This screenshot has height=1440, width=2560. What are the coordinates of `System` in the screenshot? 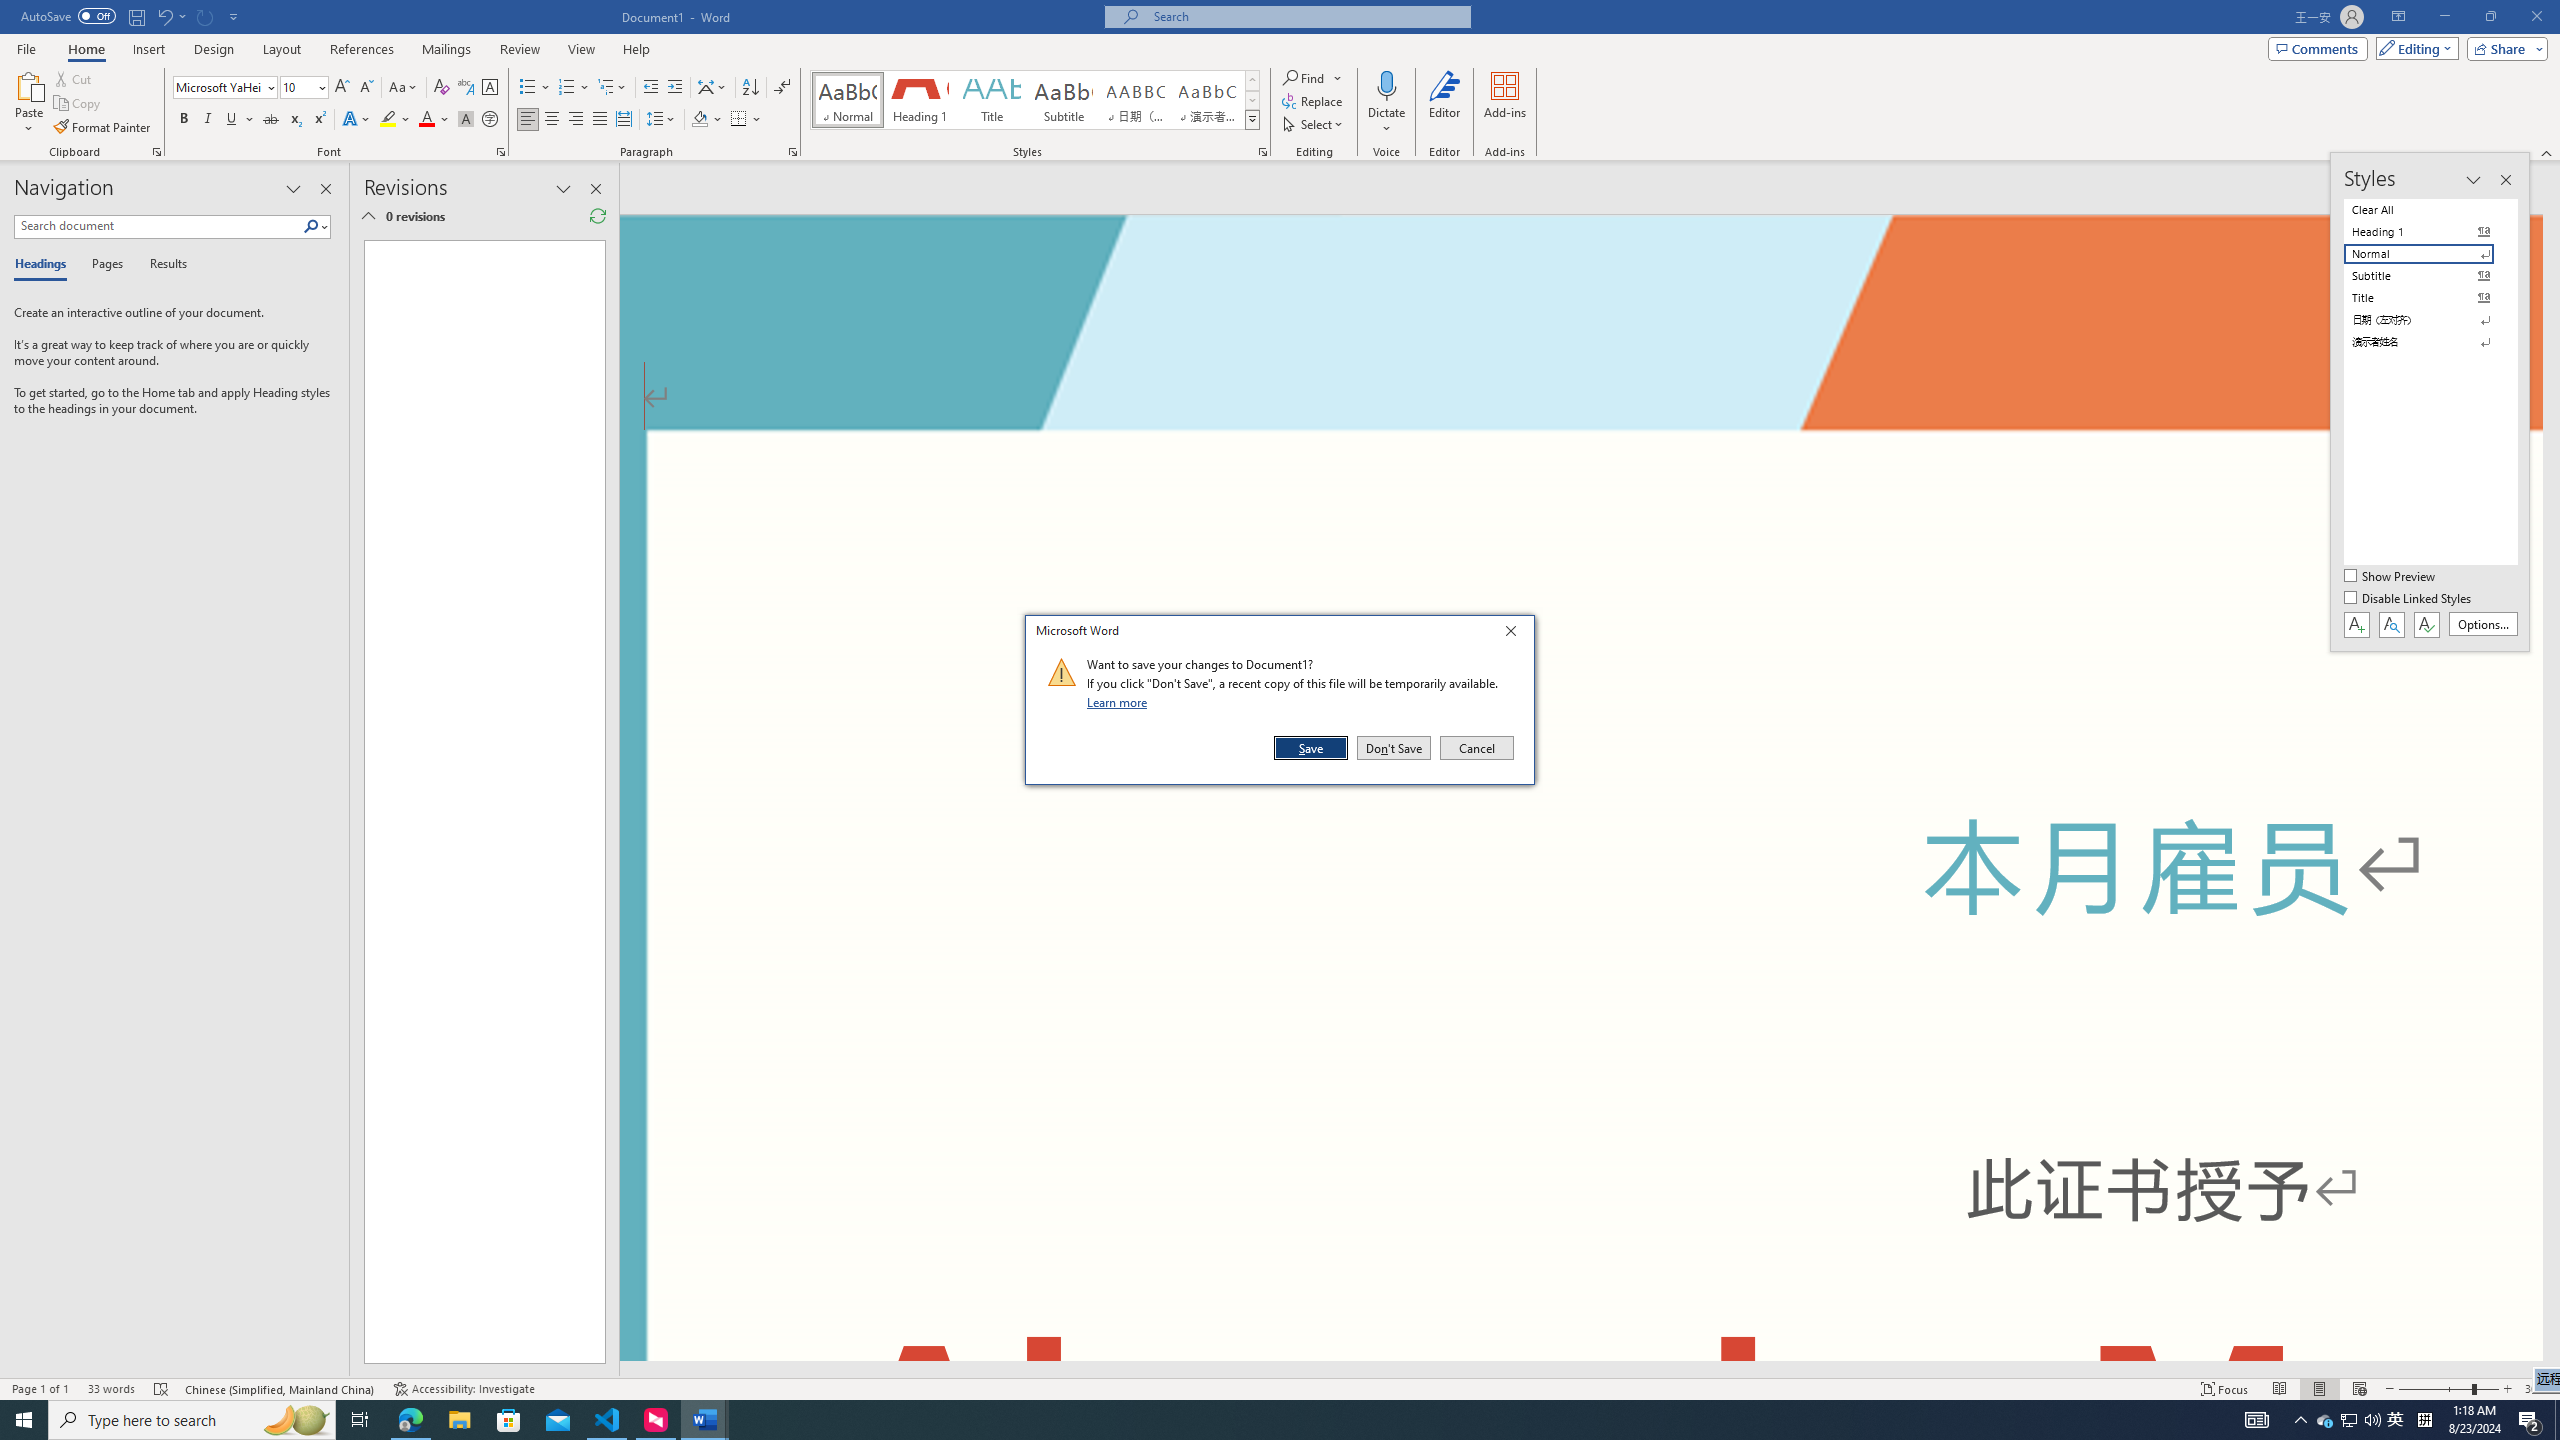 It's located at (12, 10).